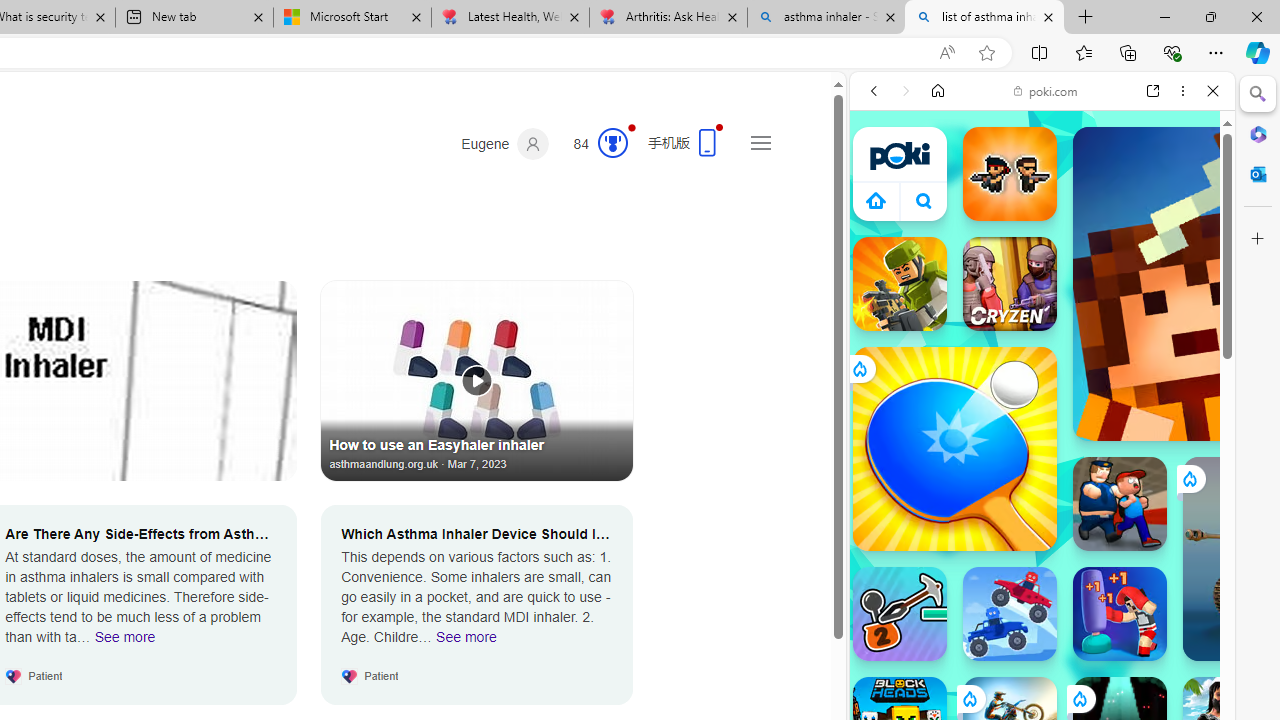 This screenshot has width=1280, height=720. Describe the element at coordinates (1010, 614) in the screenshot. I see `Battle Wheels Battle Wheels` at that location.